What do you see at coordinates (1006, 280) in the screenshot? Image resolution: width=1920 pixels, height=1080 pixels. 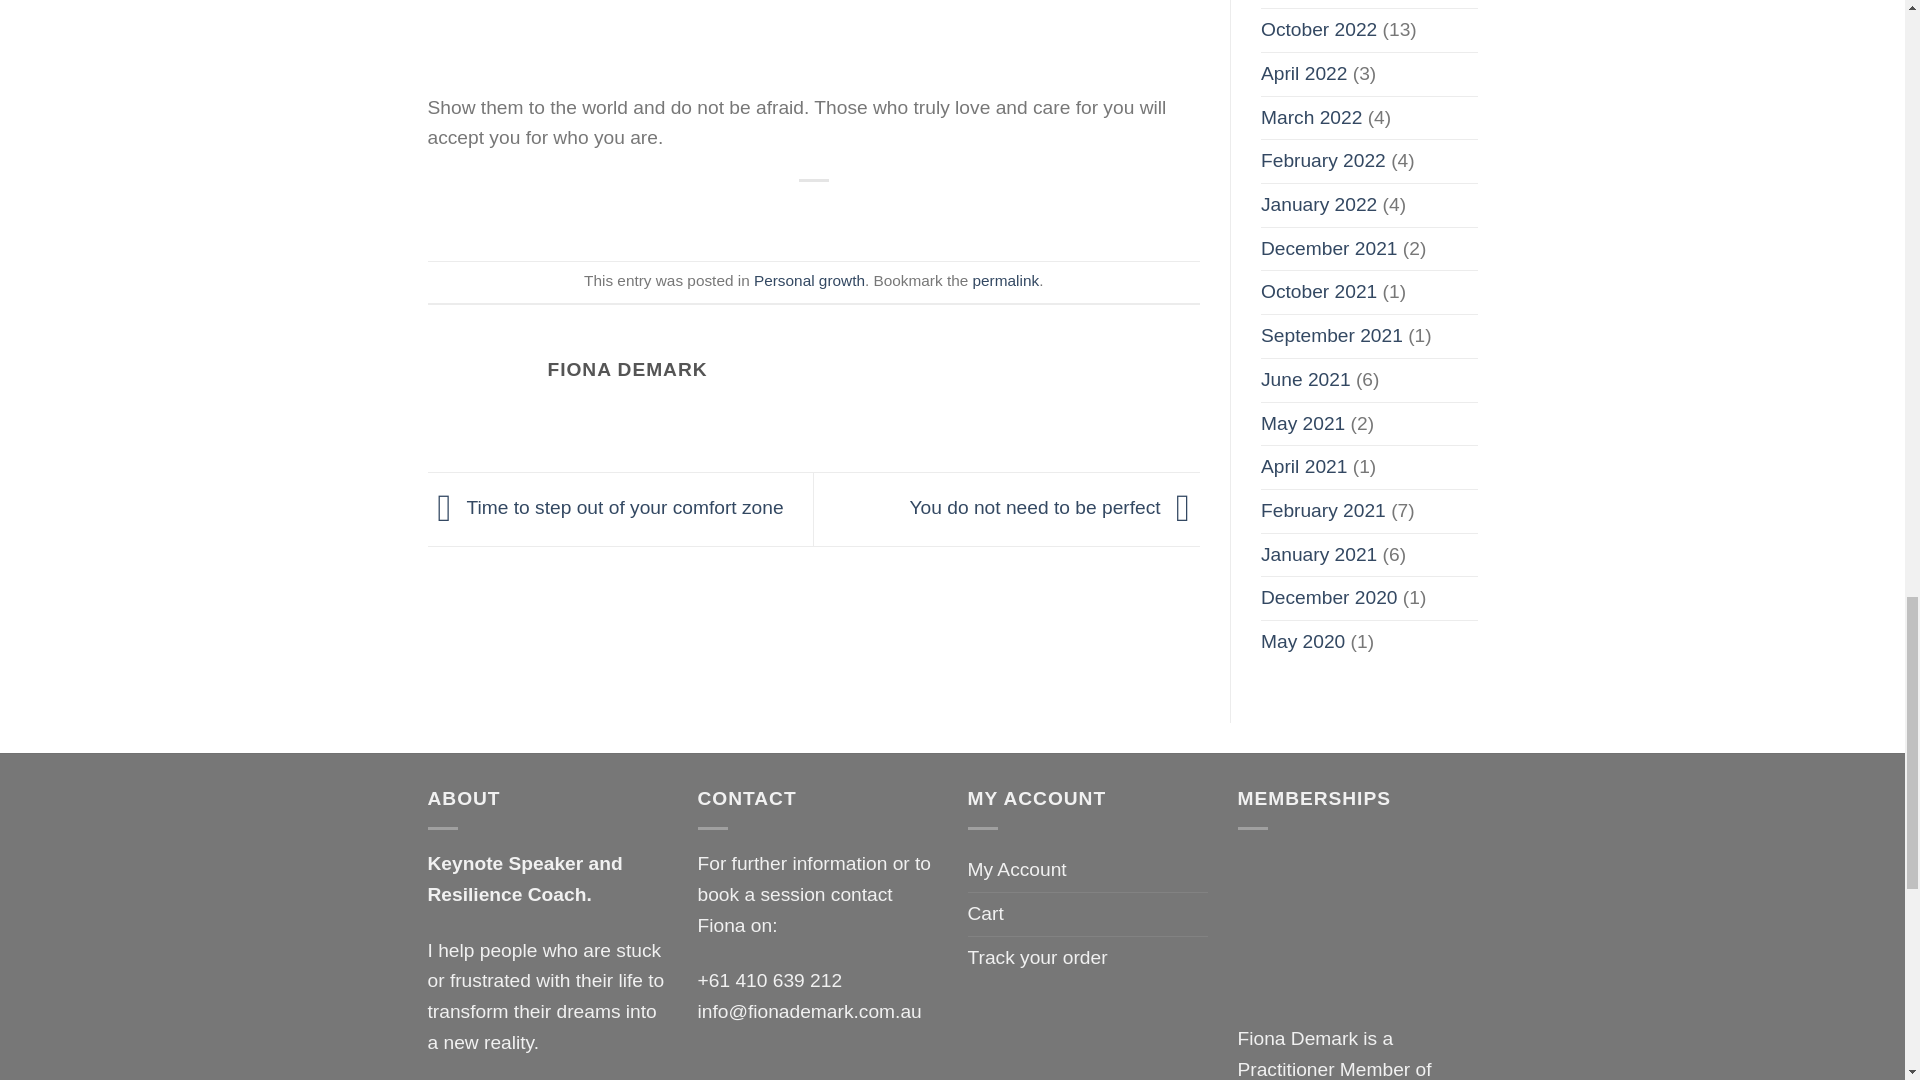 I see `permalink` at bounding box center [1006, 280].